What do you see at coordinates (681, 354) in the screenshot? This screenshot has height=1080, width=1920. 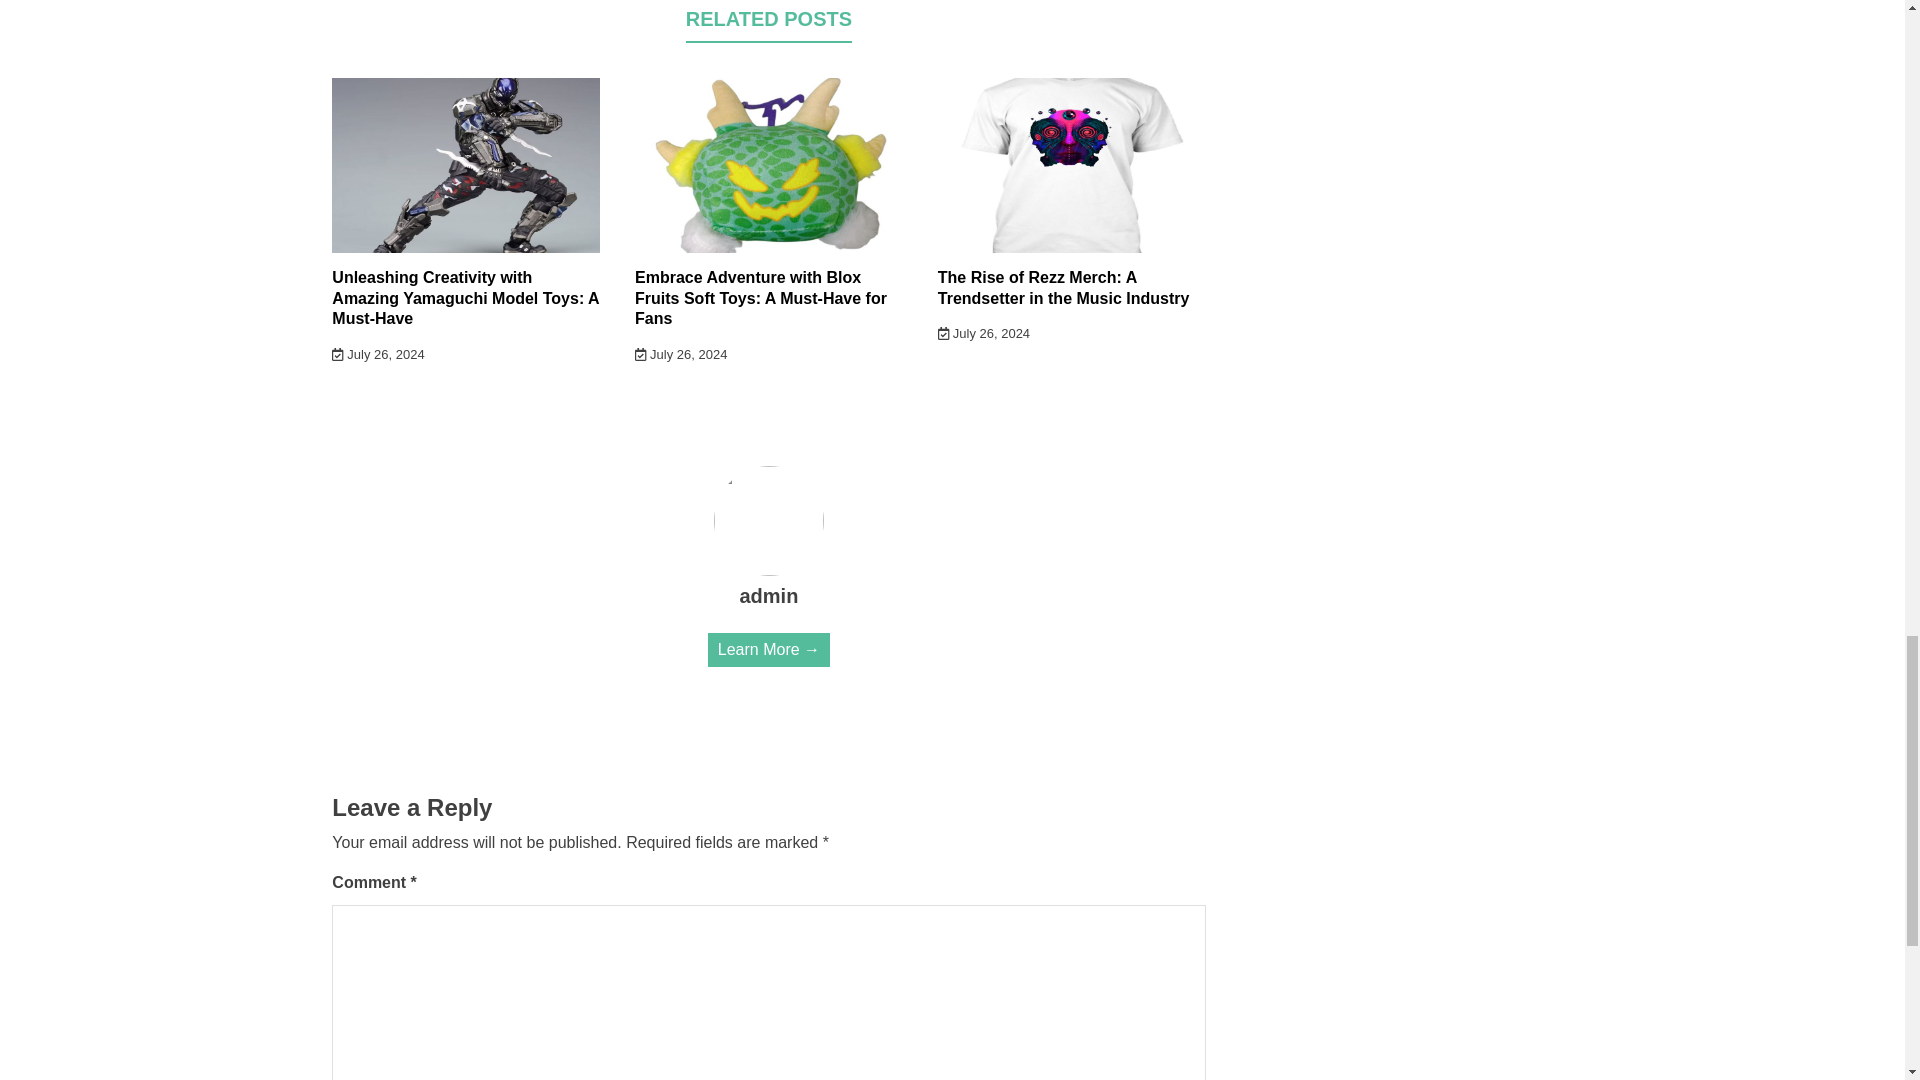 I see `July 26, 2024` at bounding box center [681, 354].